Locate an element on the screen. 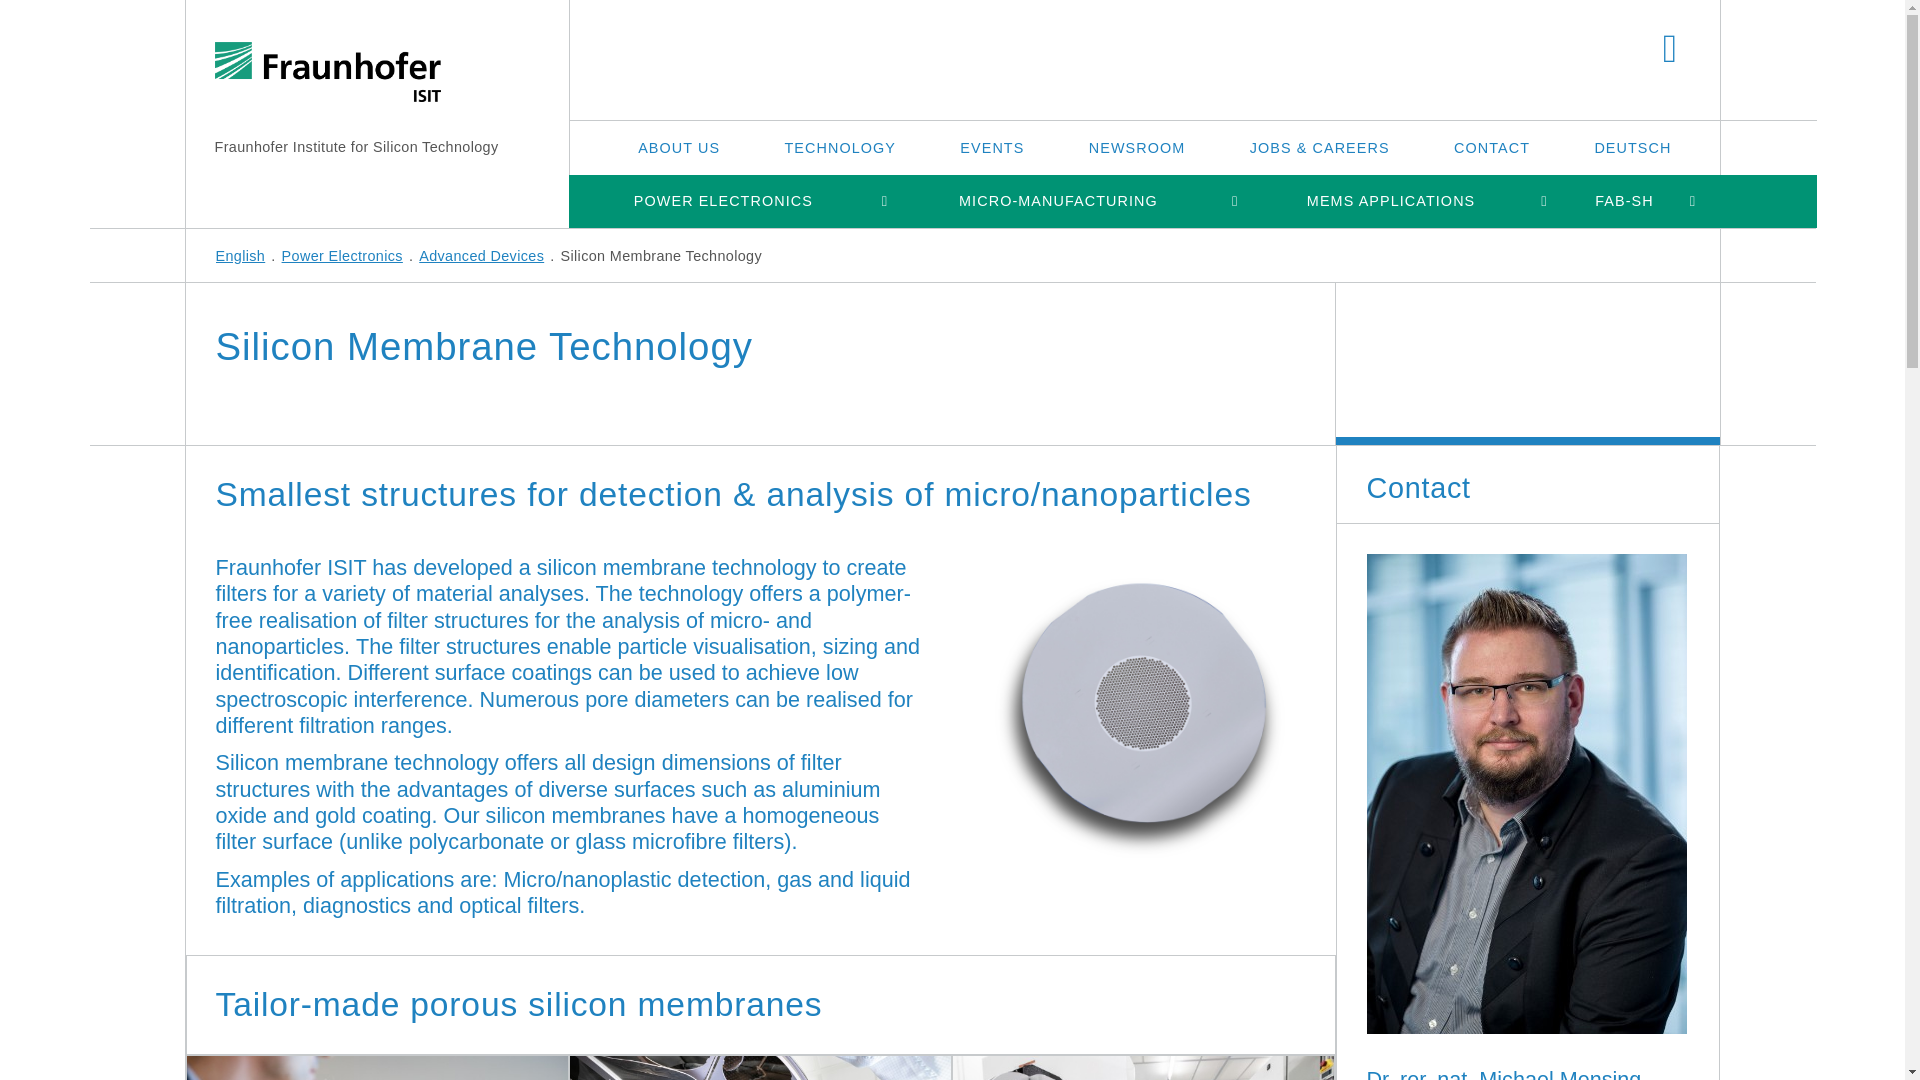 The height and width of the screenshot is (1080, 1920). NEWSROOM is located at coordinates (1137, 147).